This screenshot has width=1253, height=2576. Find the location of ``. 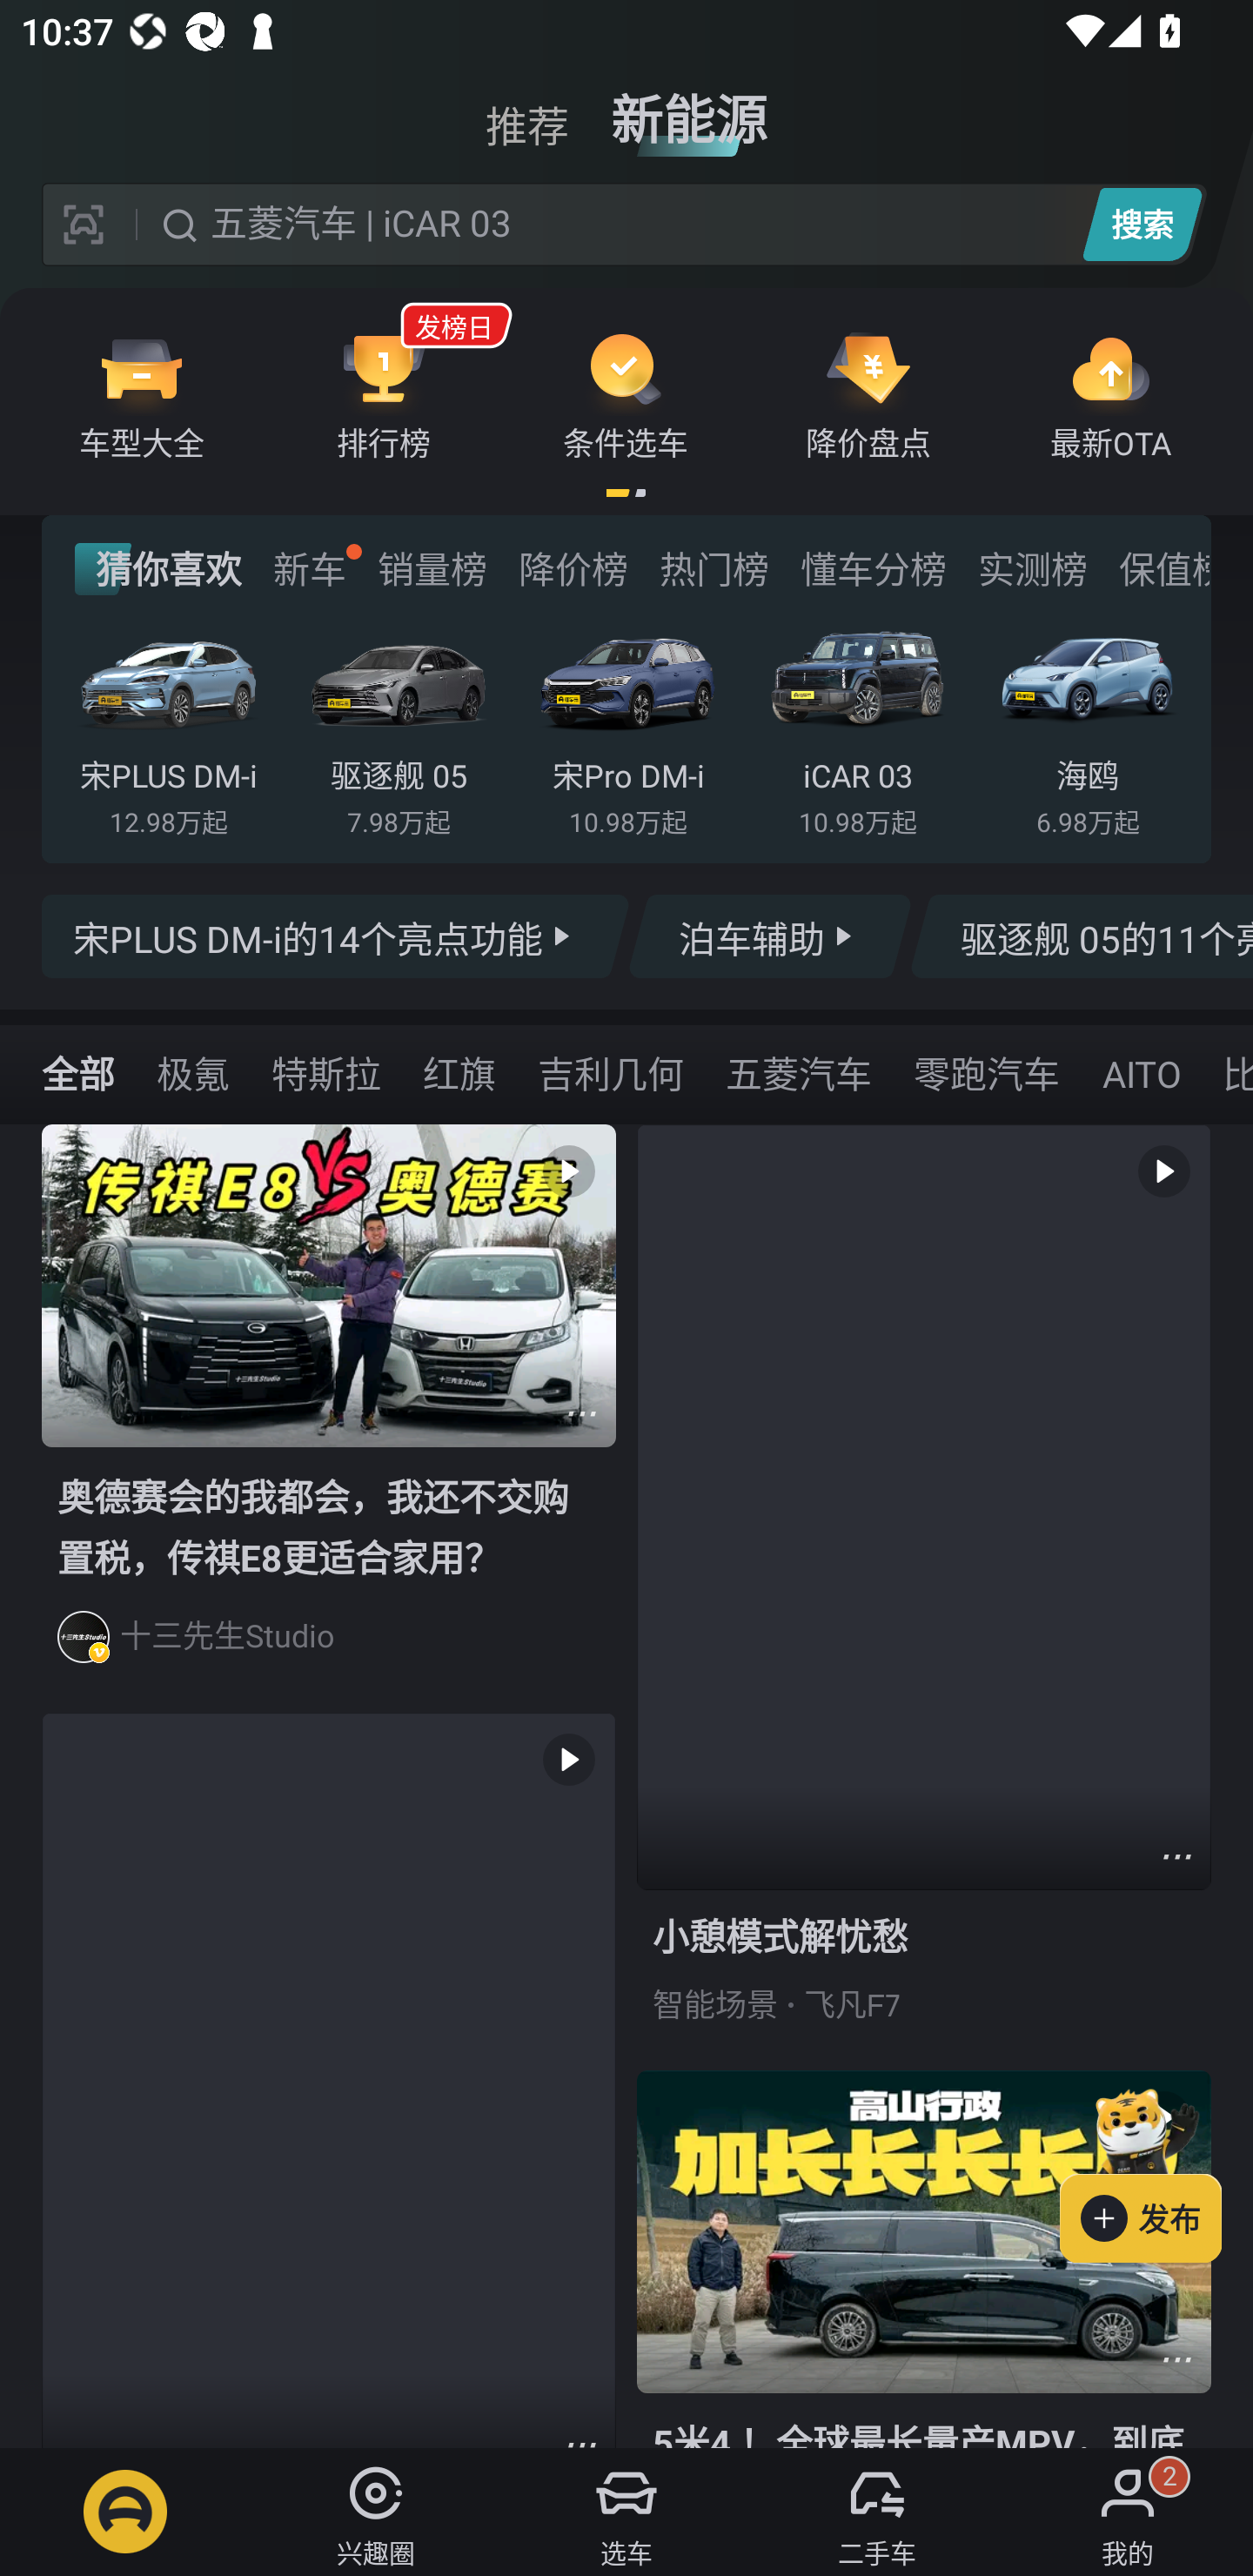

 is located at coordinates (1176, 2359).